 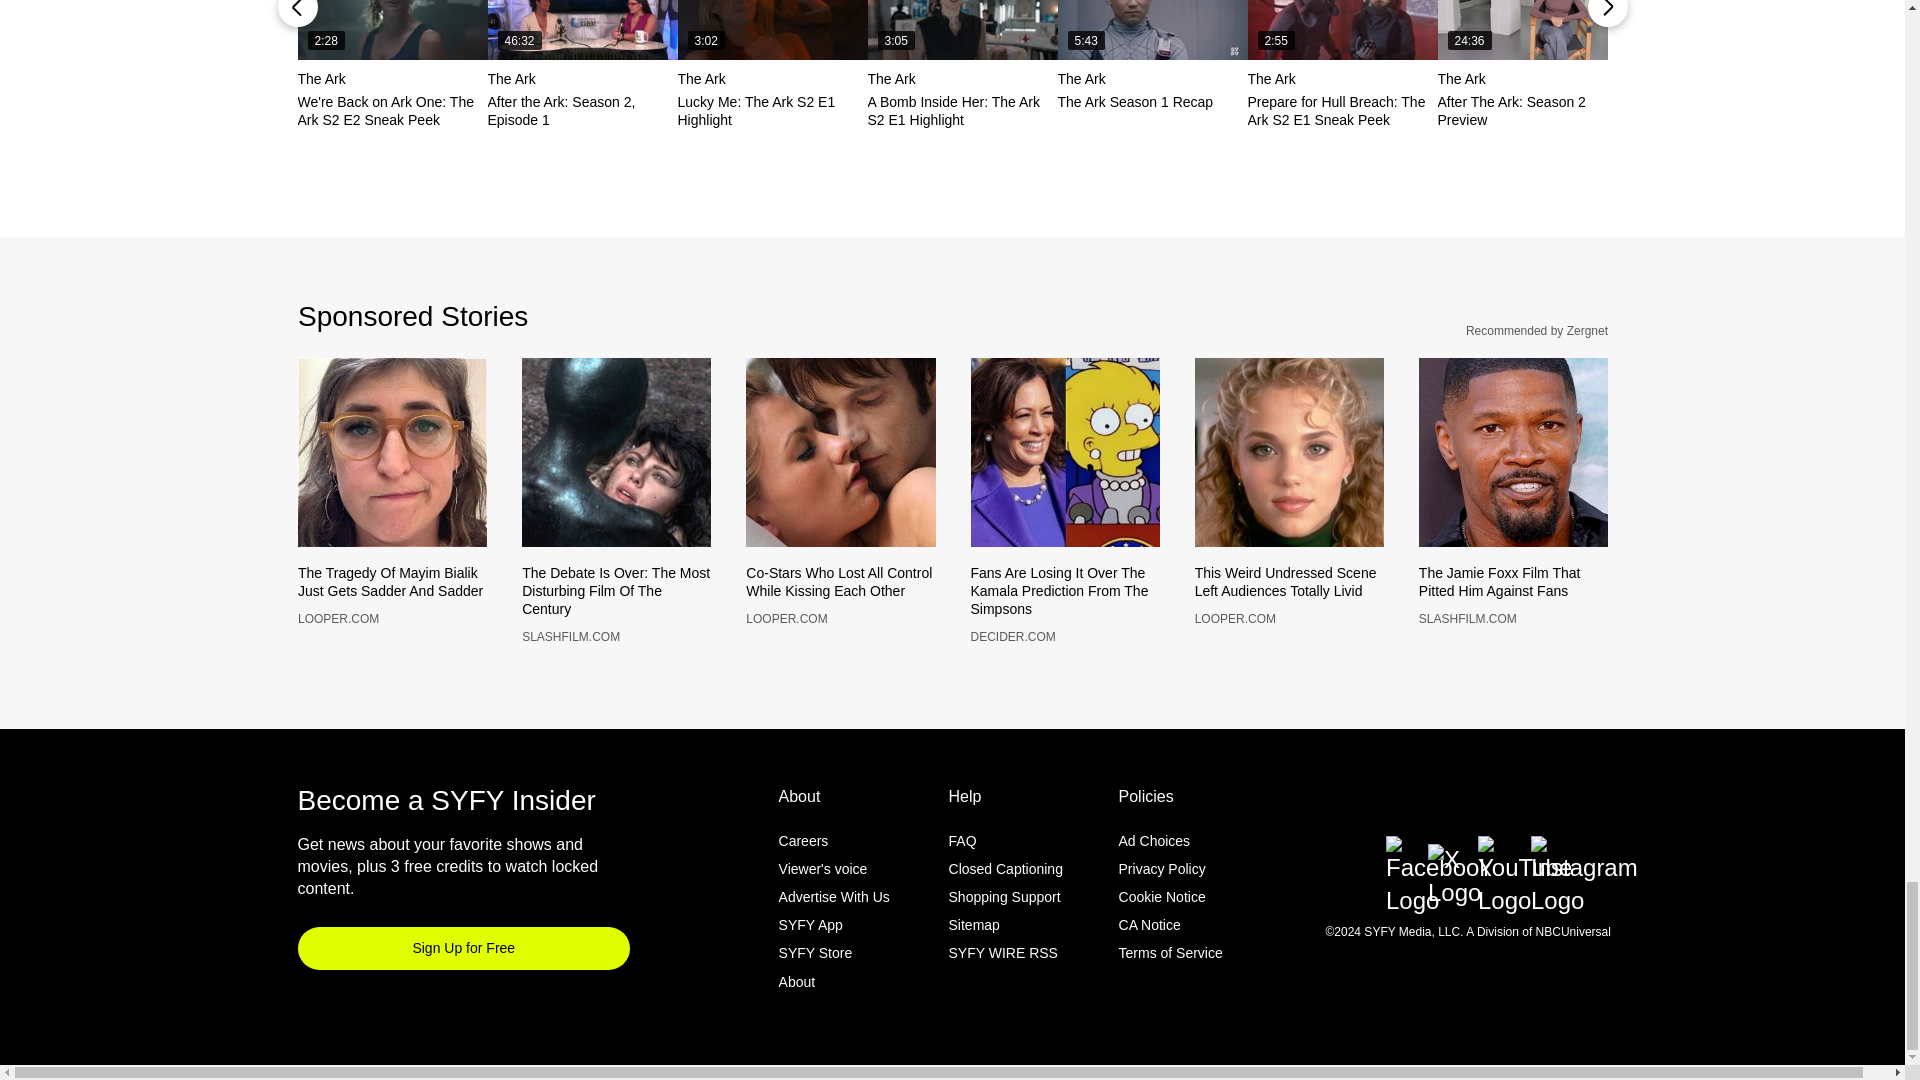 I want to click on After the Ark: Season 2, Episode 1, so click(x=582, y=30).